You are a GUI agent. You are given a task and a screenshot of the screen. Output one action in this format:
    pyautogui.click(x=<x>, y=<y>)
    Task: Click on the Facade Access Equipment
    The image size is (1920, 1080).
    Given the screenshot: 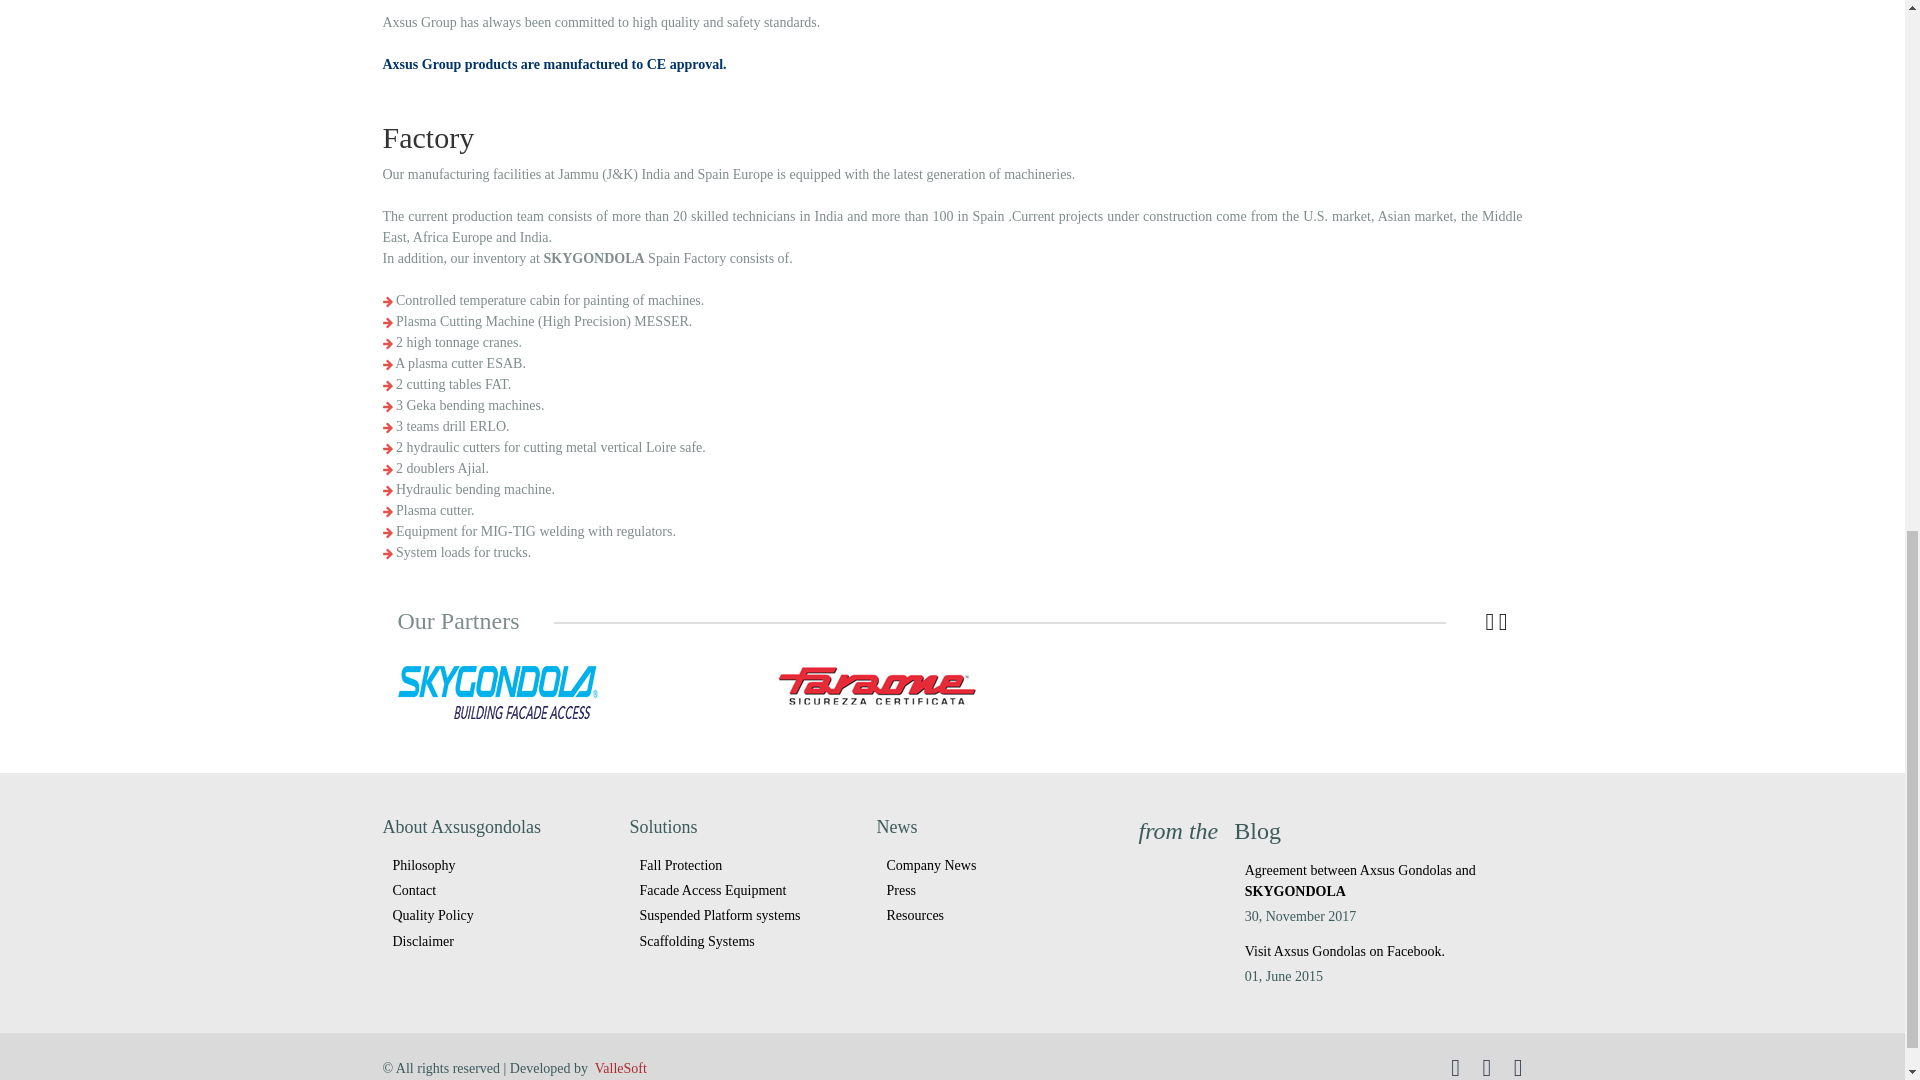 What is the action you would take?
    pyautogui.click(x=746, y=890)
    